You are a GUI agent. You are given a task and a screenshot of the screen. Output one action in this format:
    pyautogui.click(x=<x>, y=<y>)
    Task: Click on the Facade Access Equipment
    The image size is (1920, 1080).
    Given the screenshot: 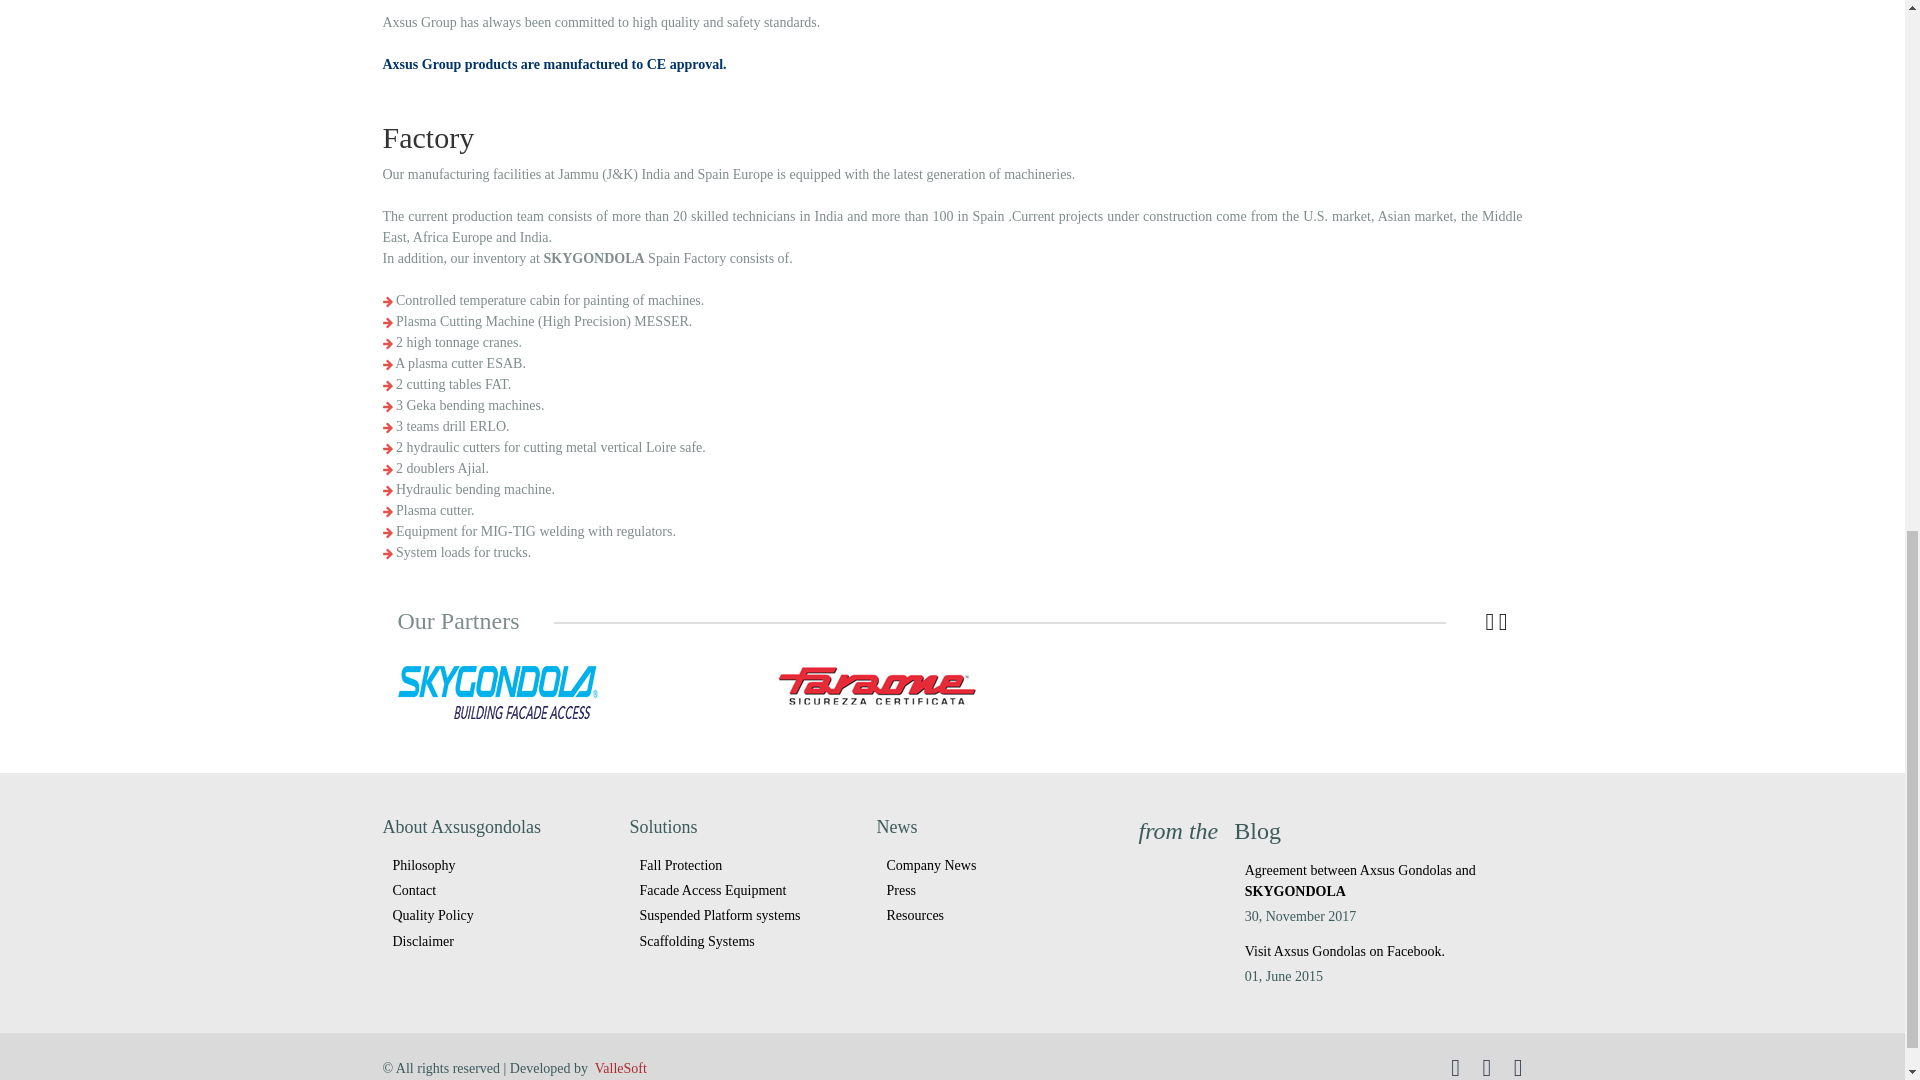 What is the action you would take?
    pyautogui.click(x=746, y=890)
    